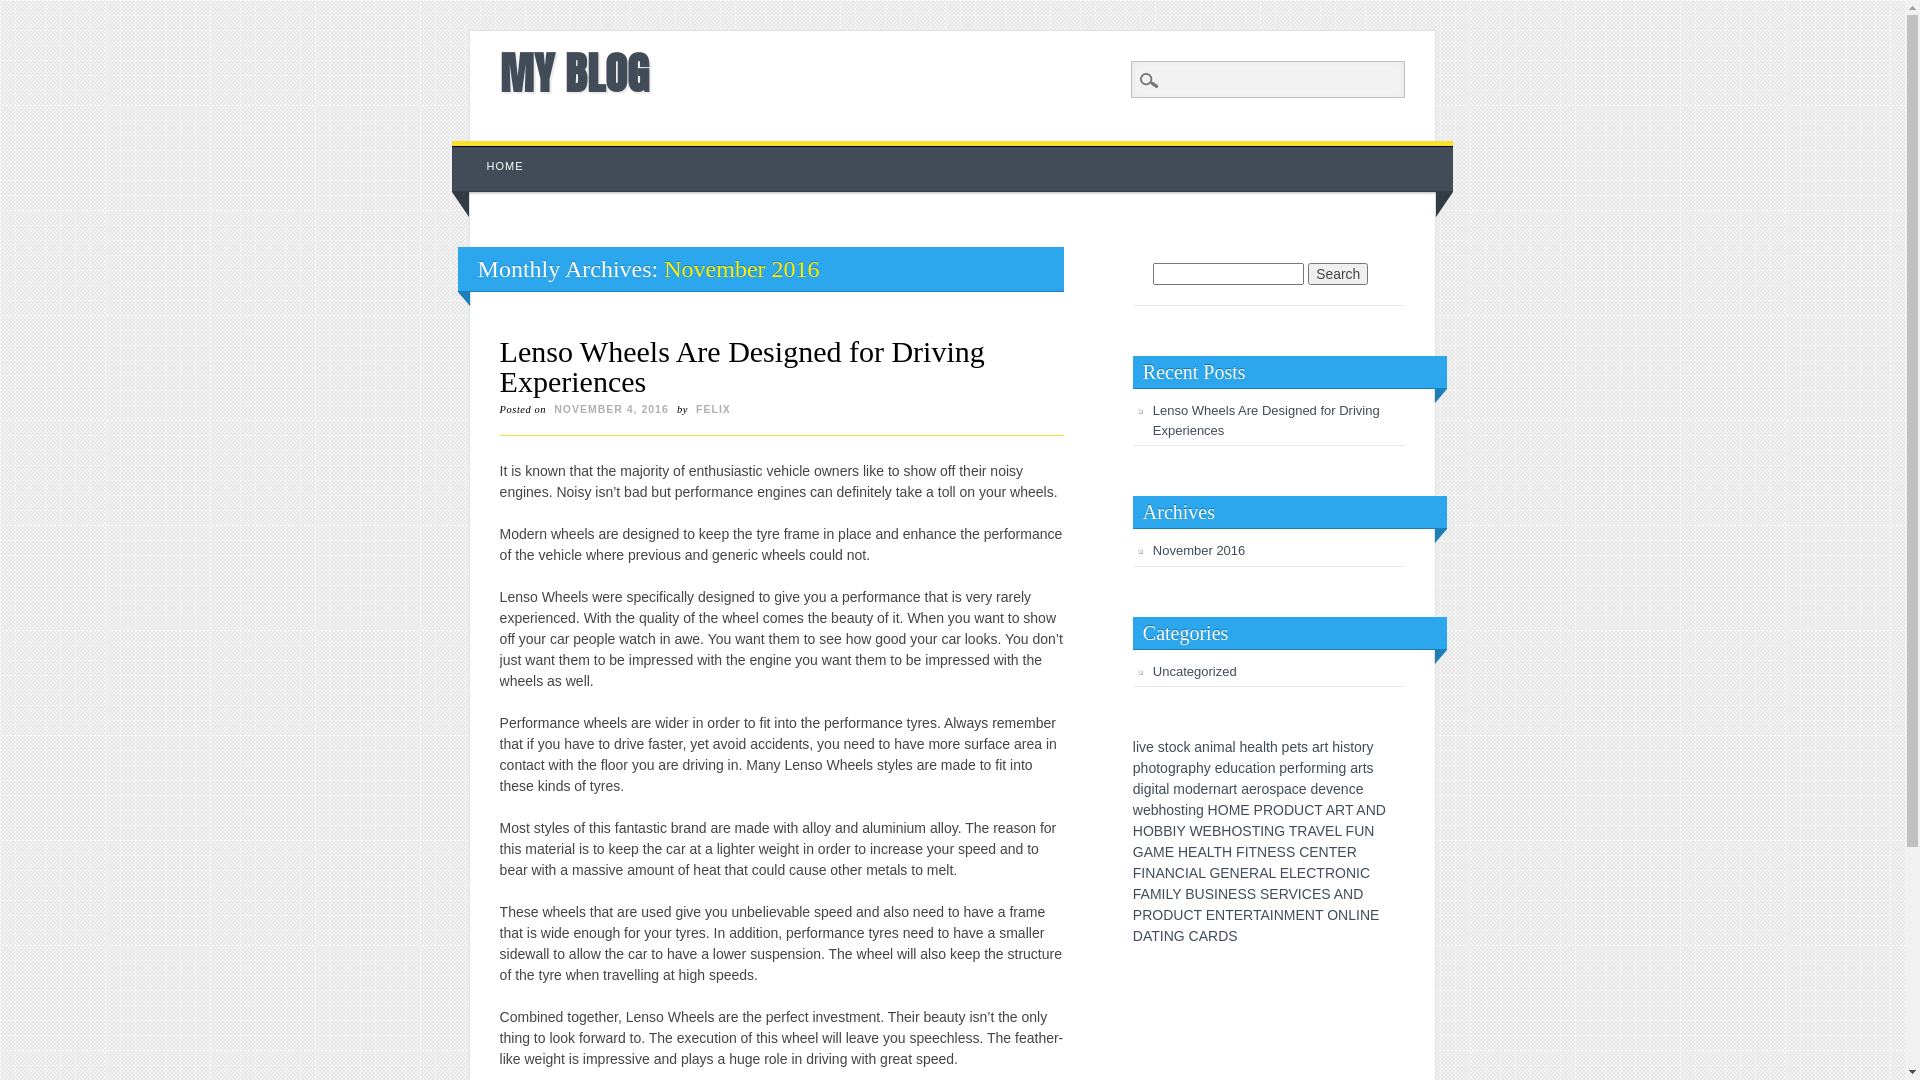 This screenshot has height=1080, width=1920. What do you see at coordinates (1291, 768) in the screenshot?
I see `e` at bounding box center [1291, 768].